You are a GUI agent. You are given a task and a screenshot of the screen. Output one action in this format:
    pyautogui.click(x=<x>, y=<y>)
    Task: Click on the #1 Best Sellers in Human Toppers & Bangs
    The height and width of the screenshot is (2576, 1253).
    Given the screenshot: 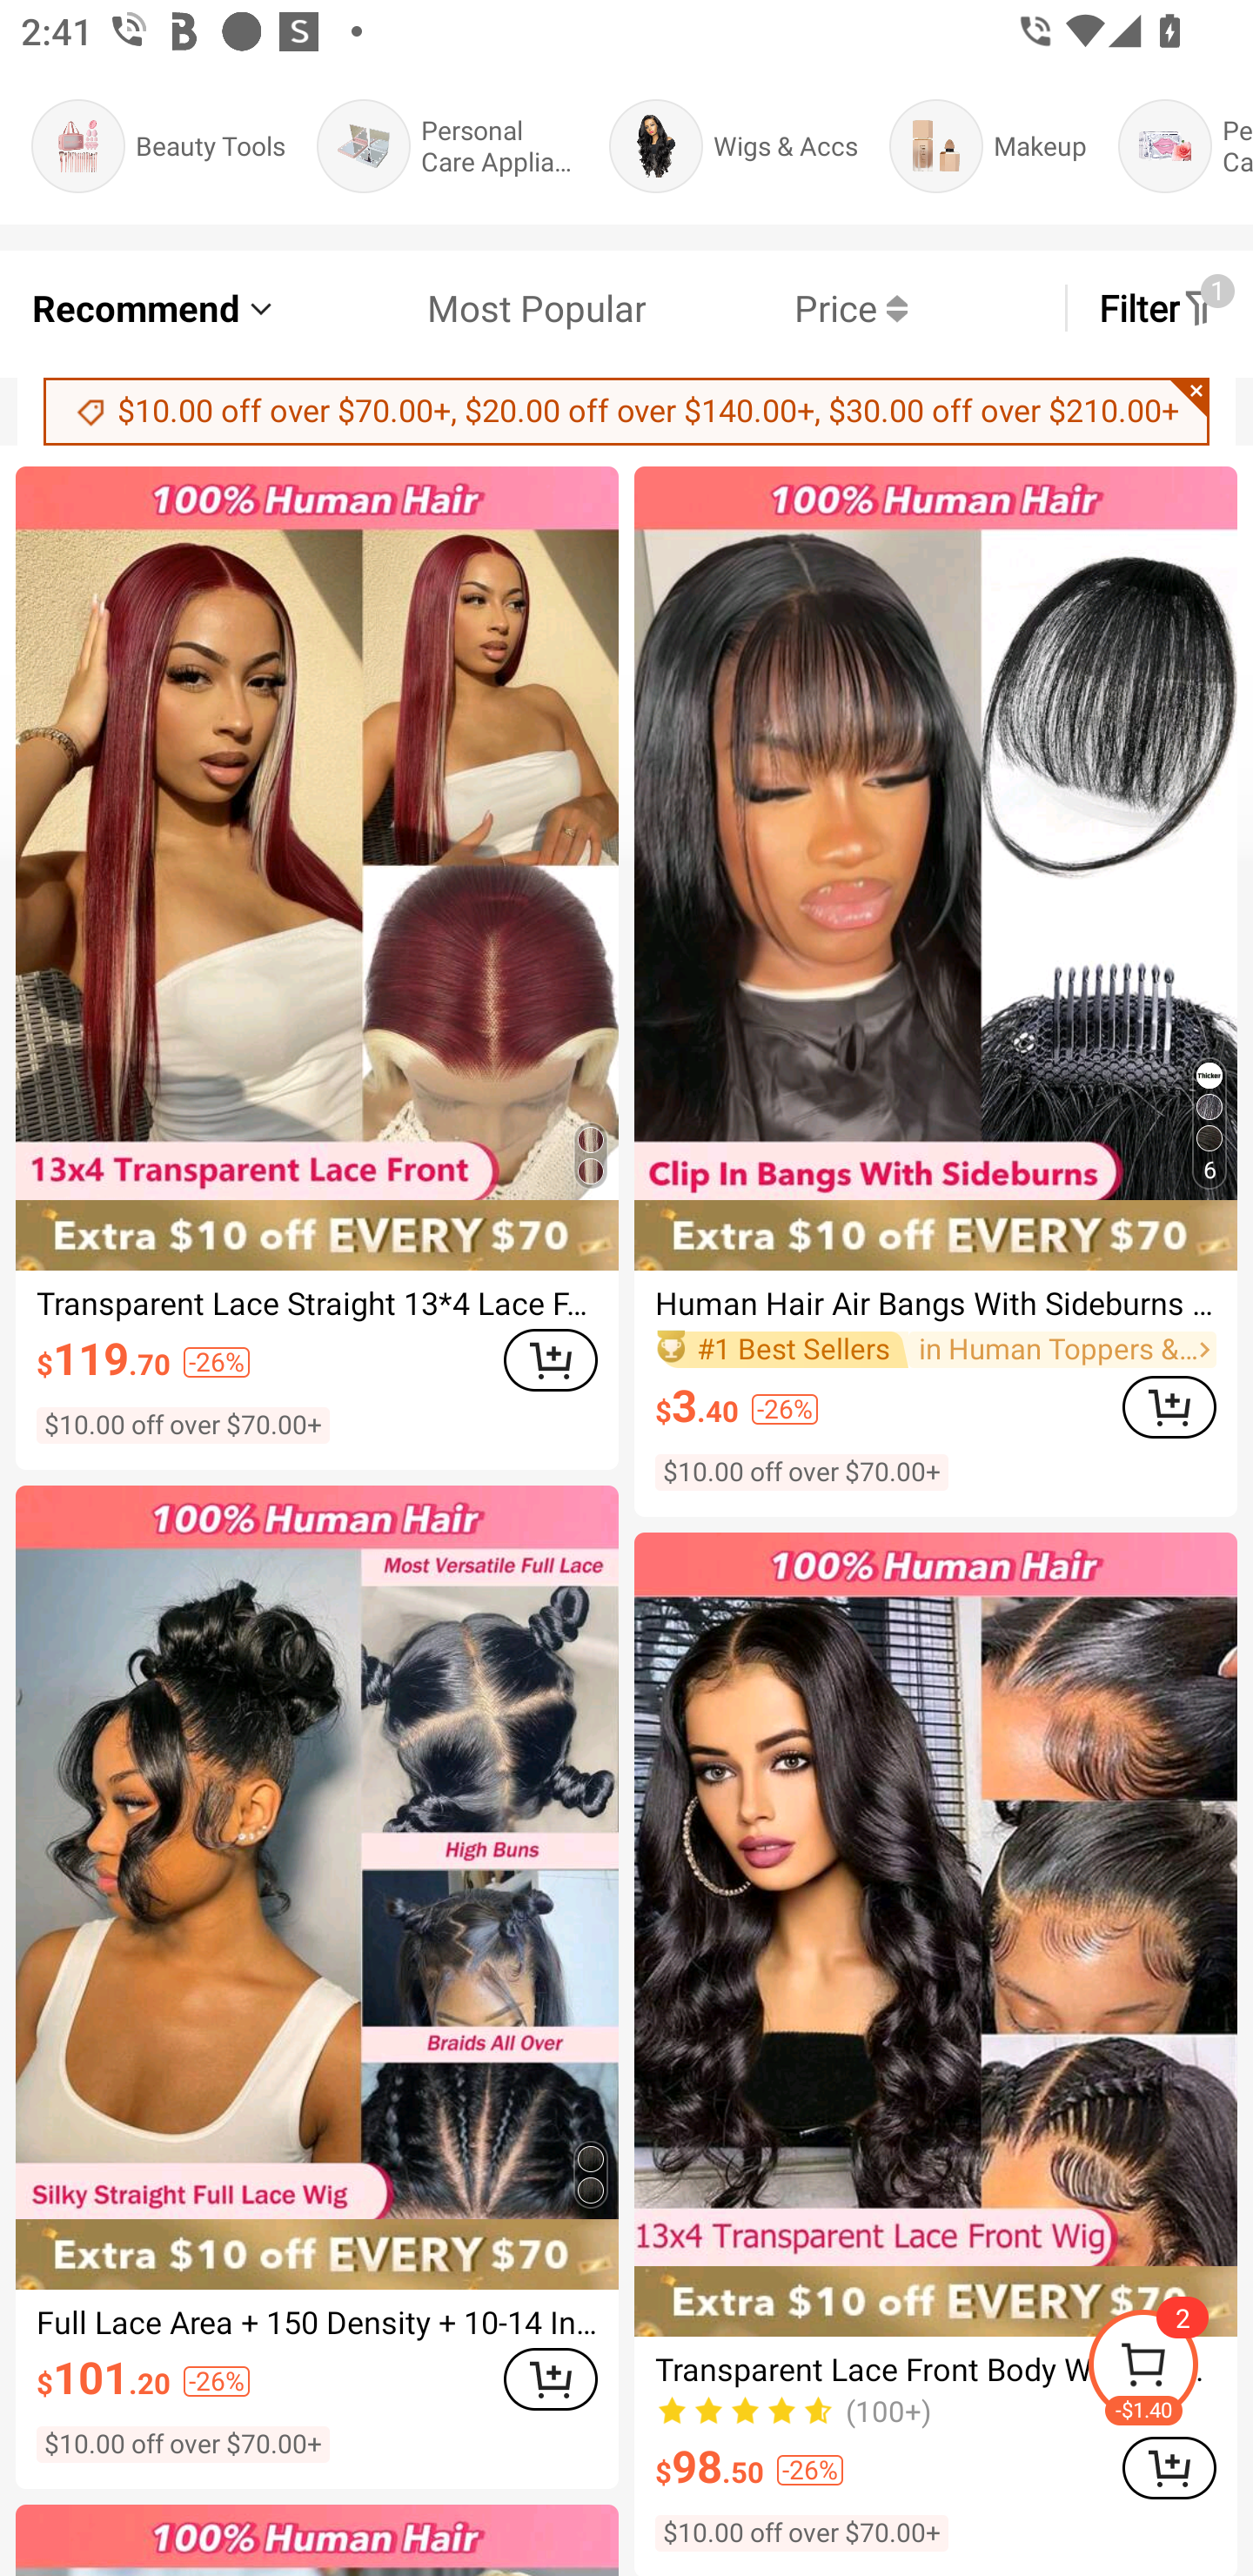 What is the action you would take?
    pyautogui.click(x=936, y=1349)
    